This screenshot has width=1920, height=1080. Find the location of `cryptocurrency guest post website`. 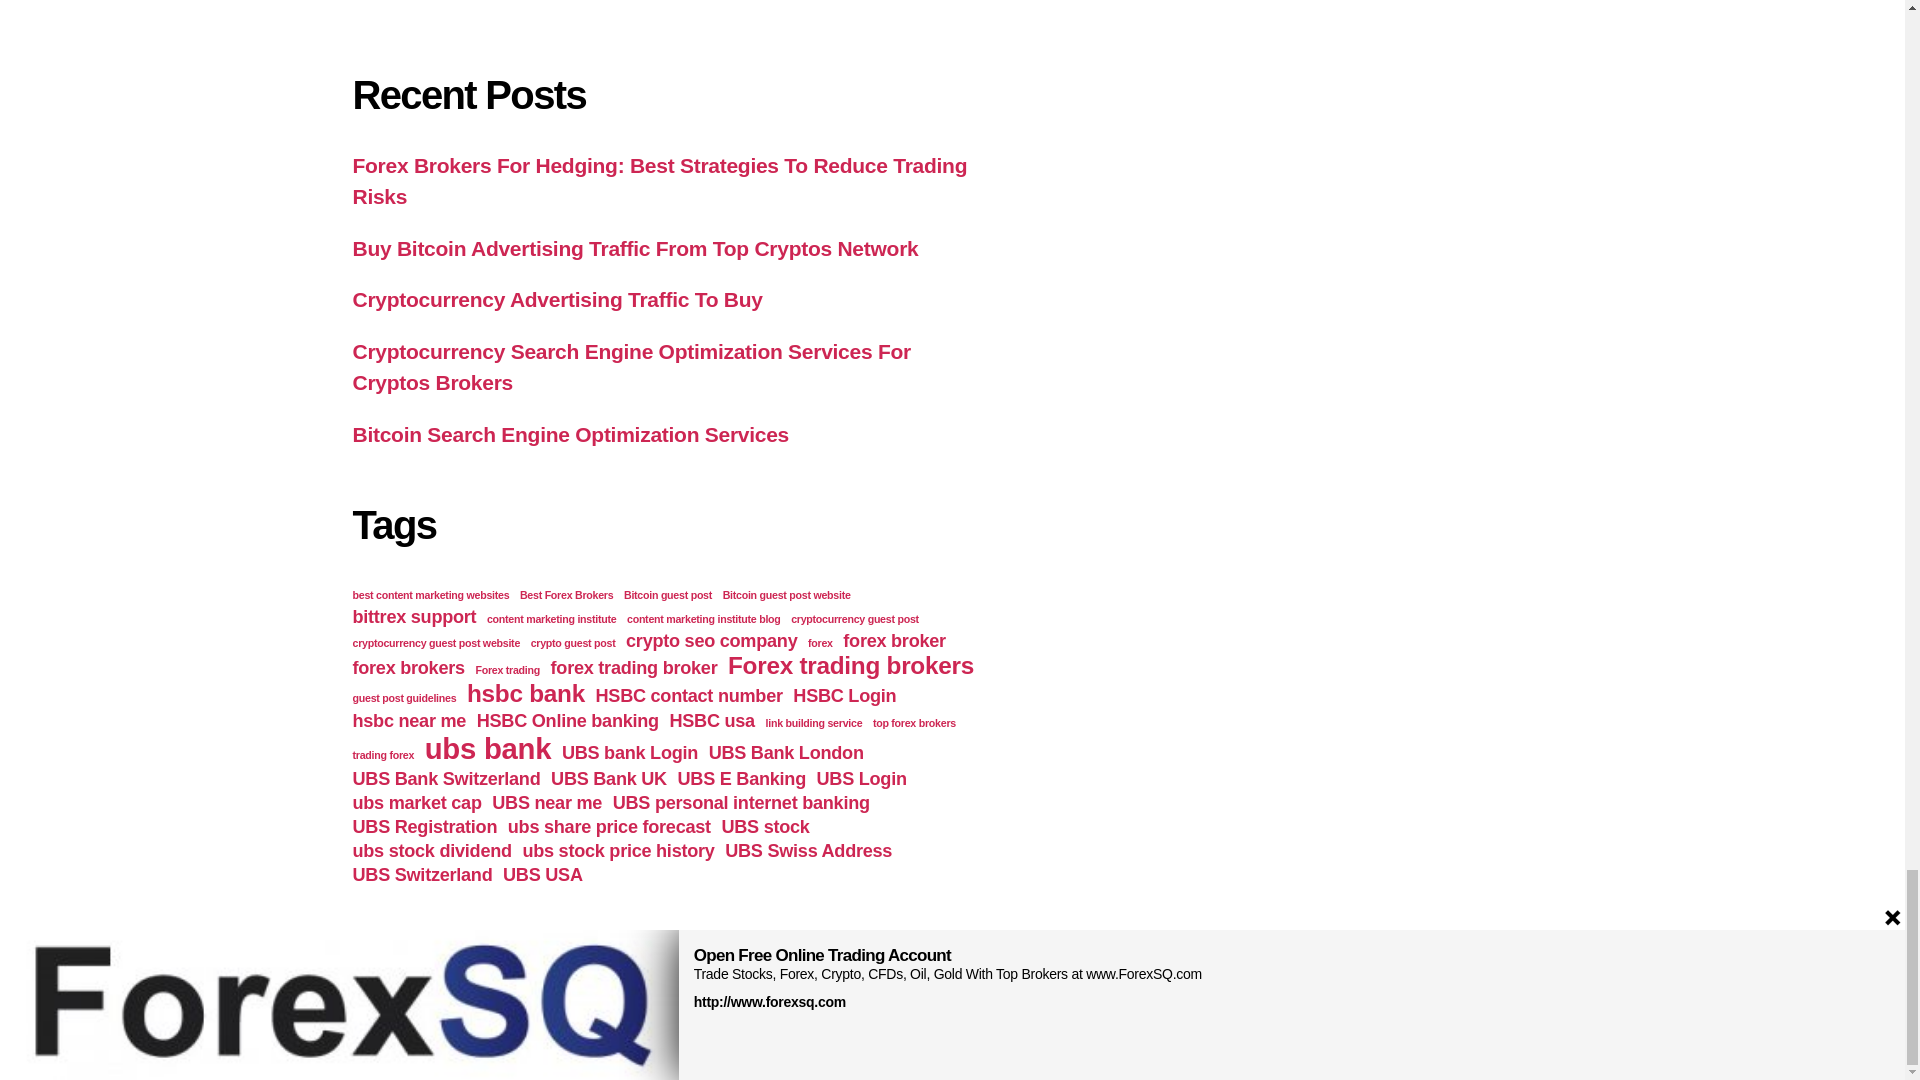

cryptocurrency guest post website is located at coordinates (436, 643).